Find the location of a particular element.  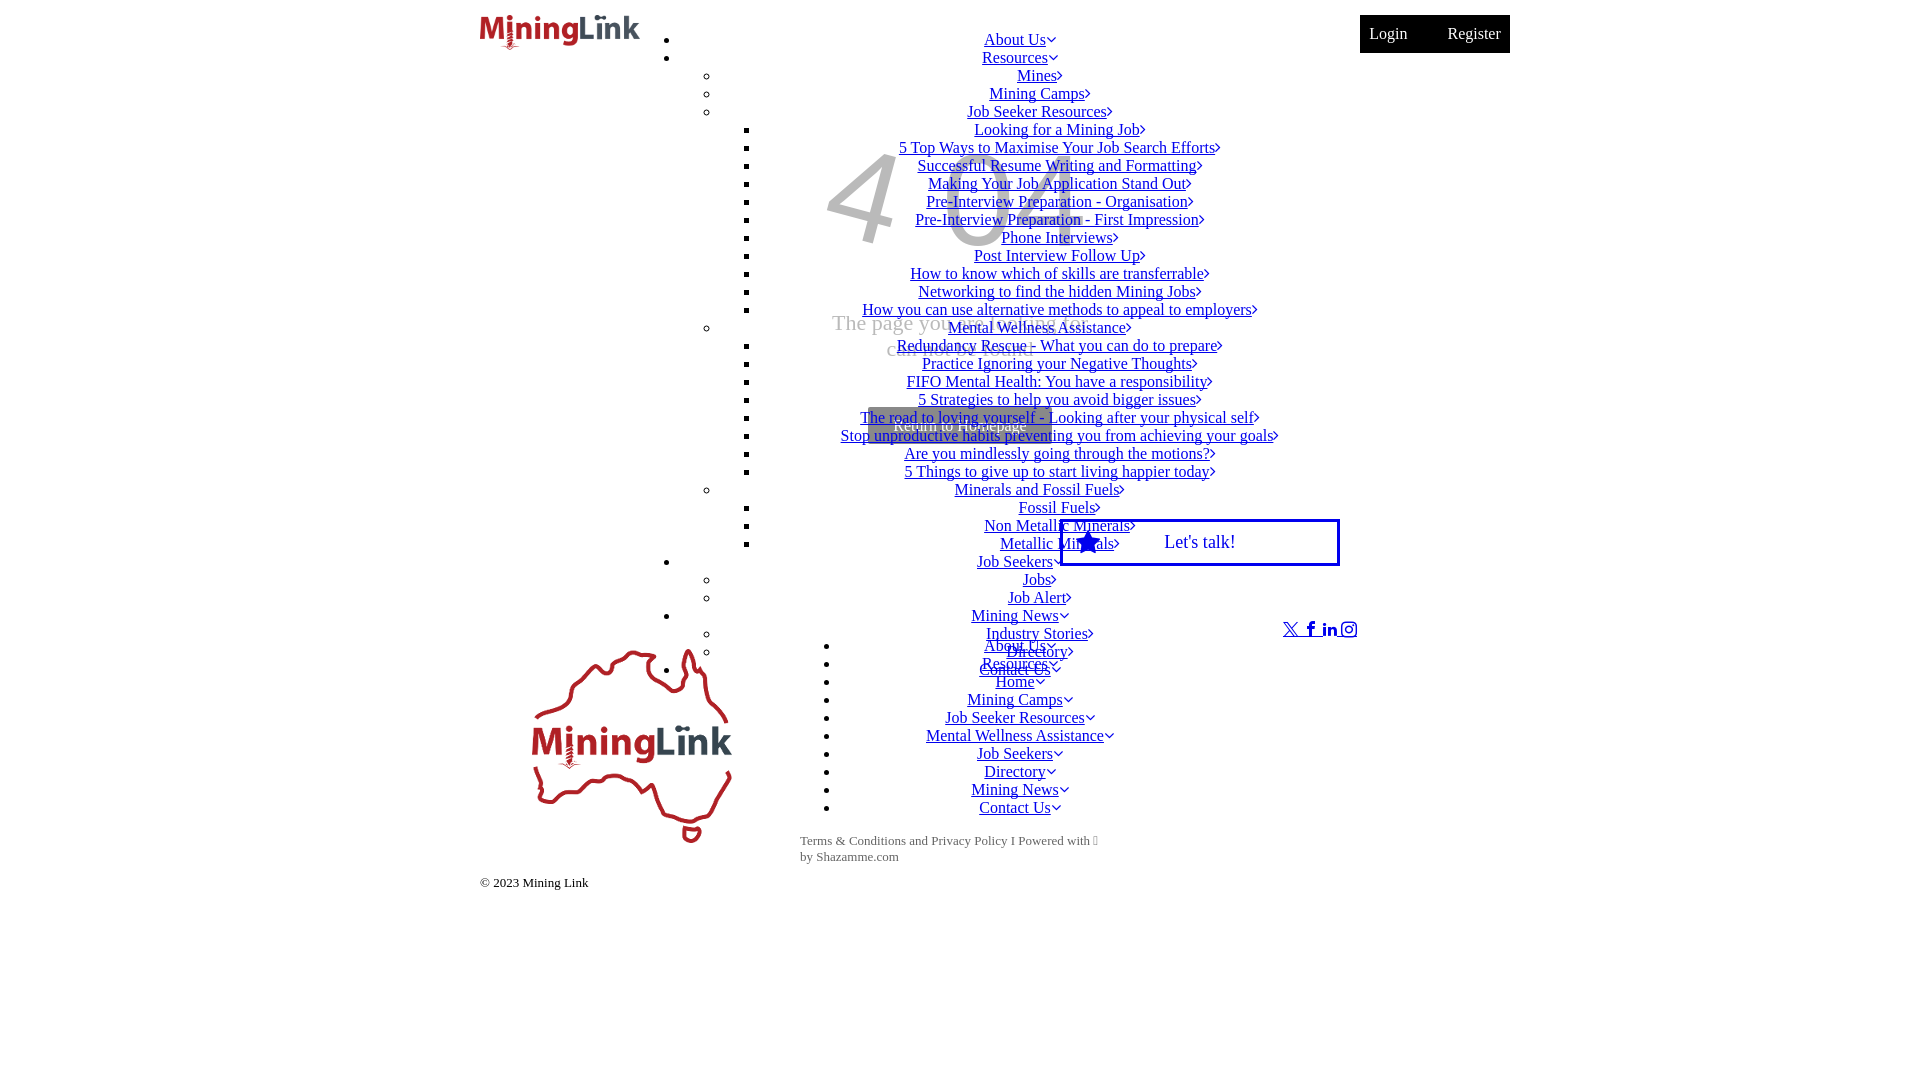

Non Metallic Minerals is located at coordinates (1060, 526).